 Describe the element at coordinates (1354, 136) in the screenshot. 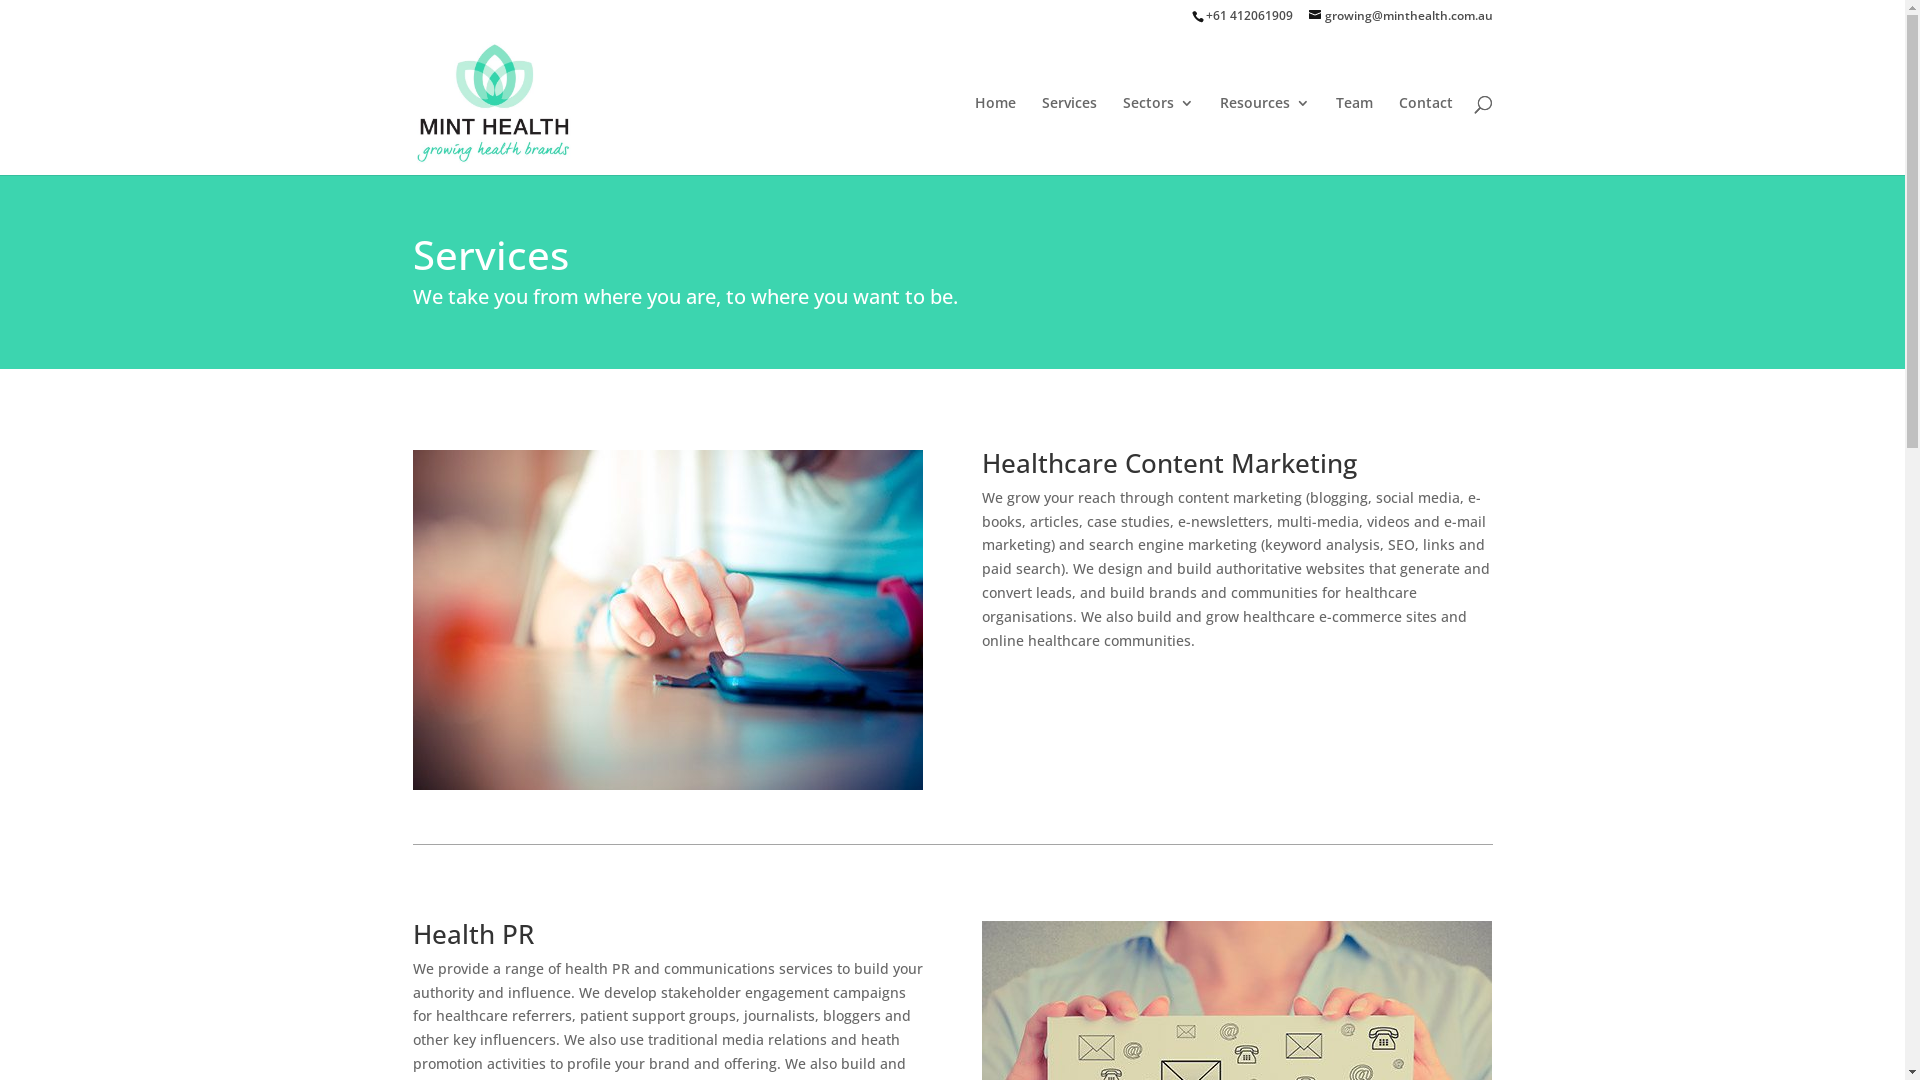

I see `Team` at that location.